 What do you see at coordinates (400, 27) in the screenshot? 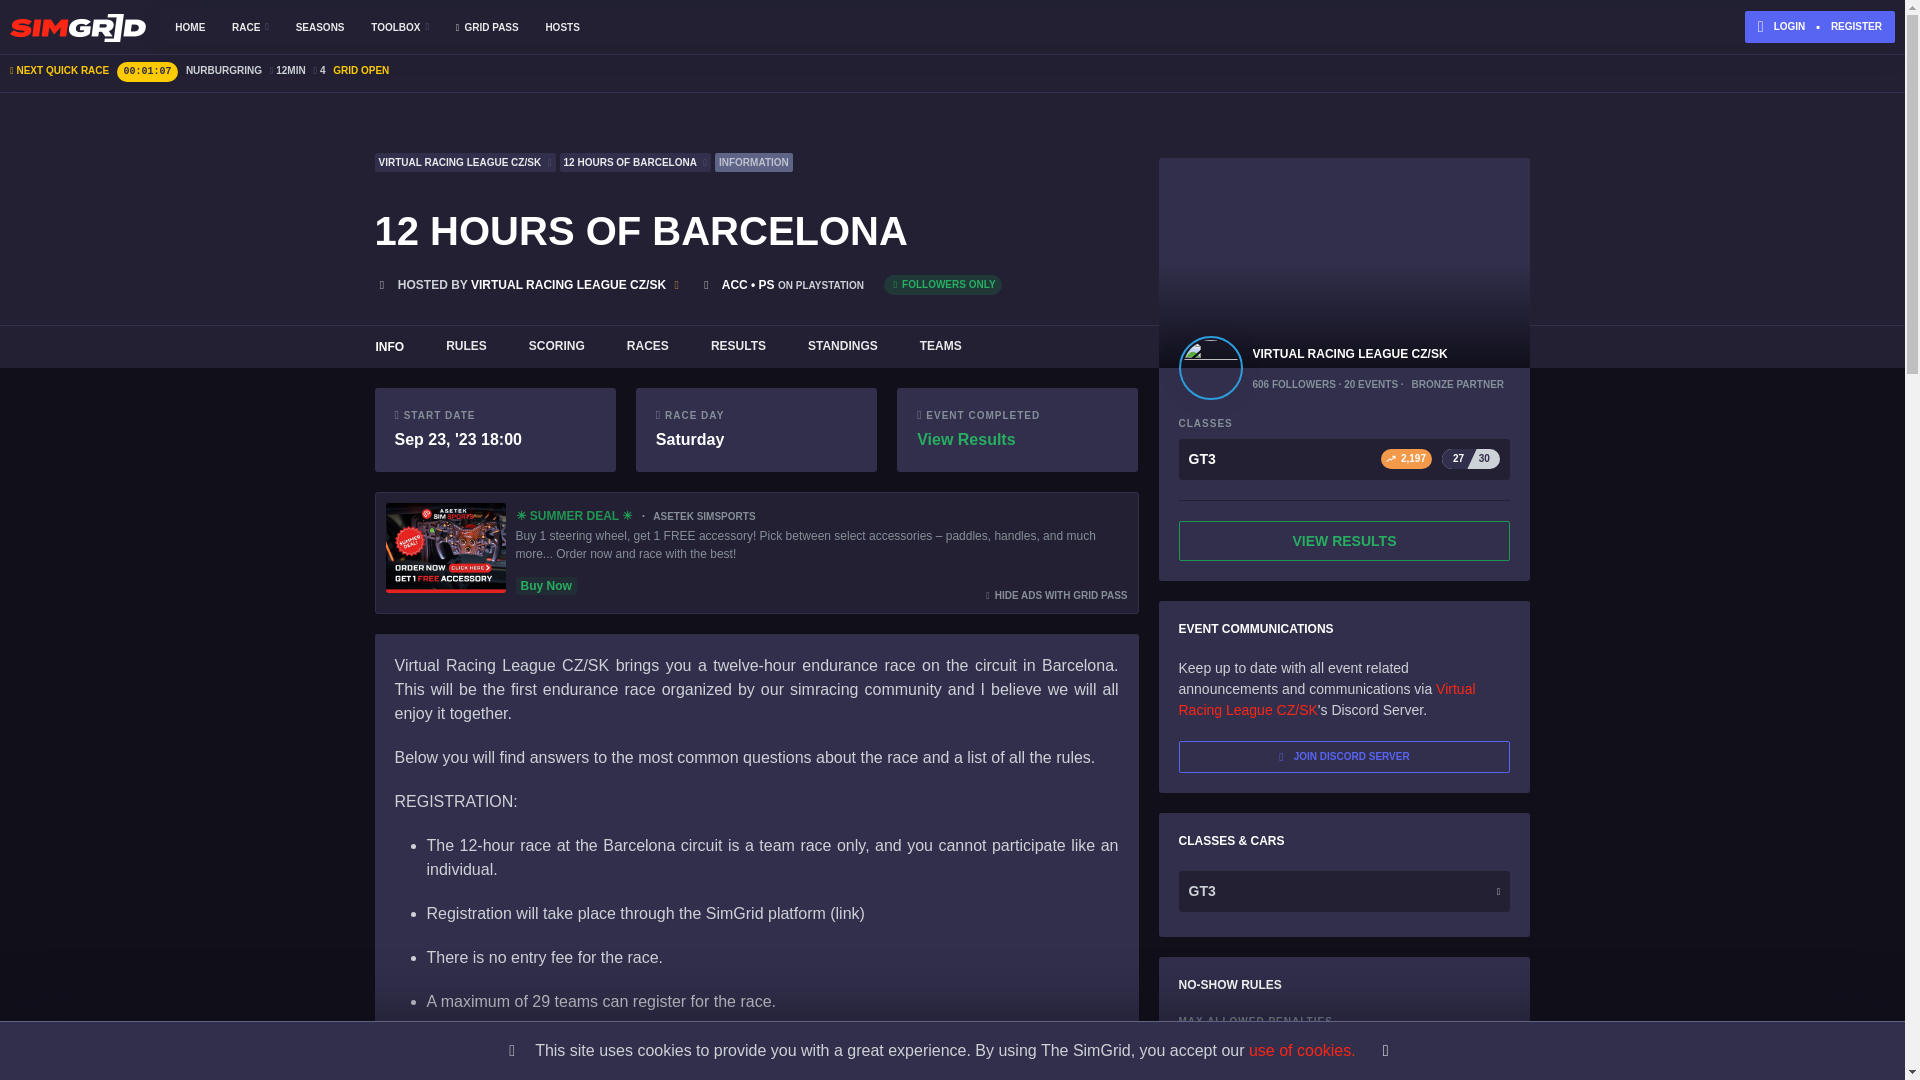
I see `TOOLBOX` at bounding box center [400, 27].